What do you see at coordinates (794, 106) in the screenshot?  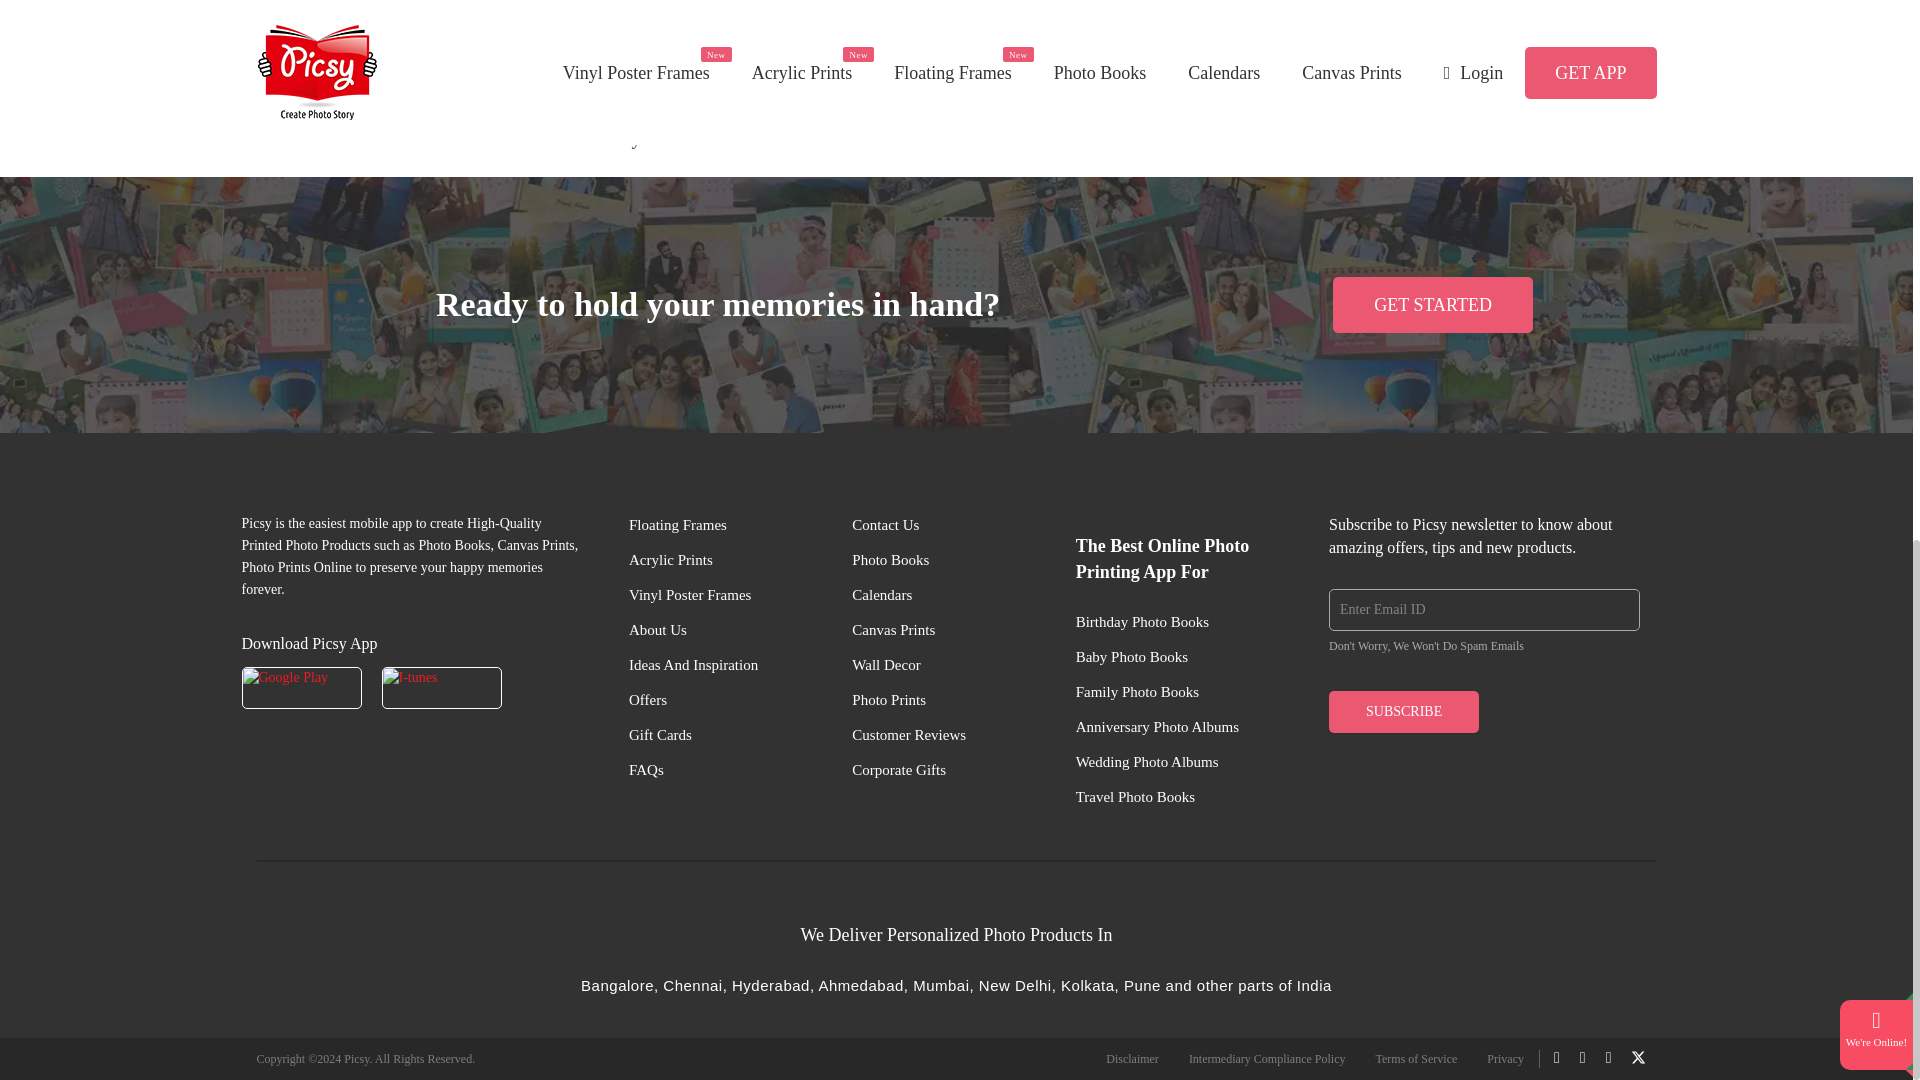 I see `friends photo books` at bounding box center [794, 106].